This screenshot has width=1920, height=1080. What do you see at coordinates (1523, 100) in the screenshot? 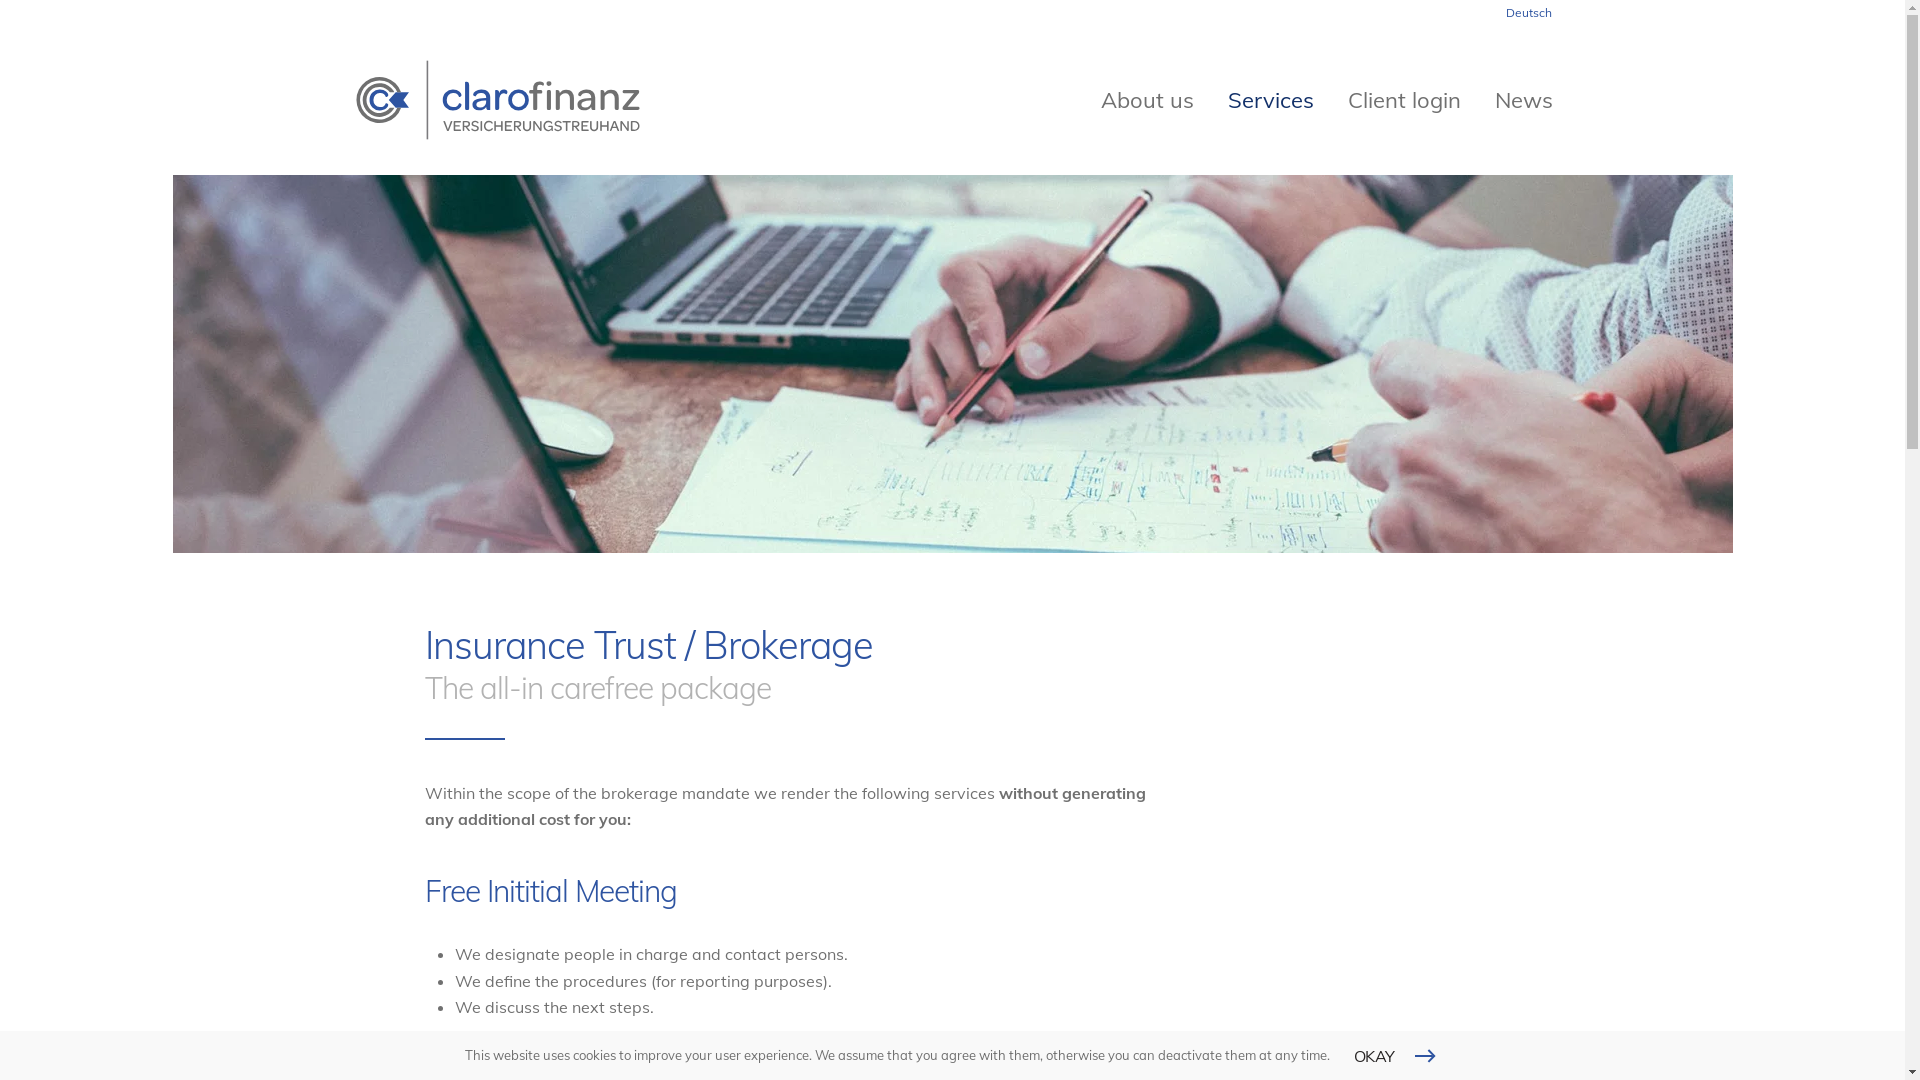
I see `News` at bounding box center [1523, 100].